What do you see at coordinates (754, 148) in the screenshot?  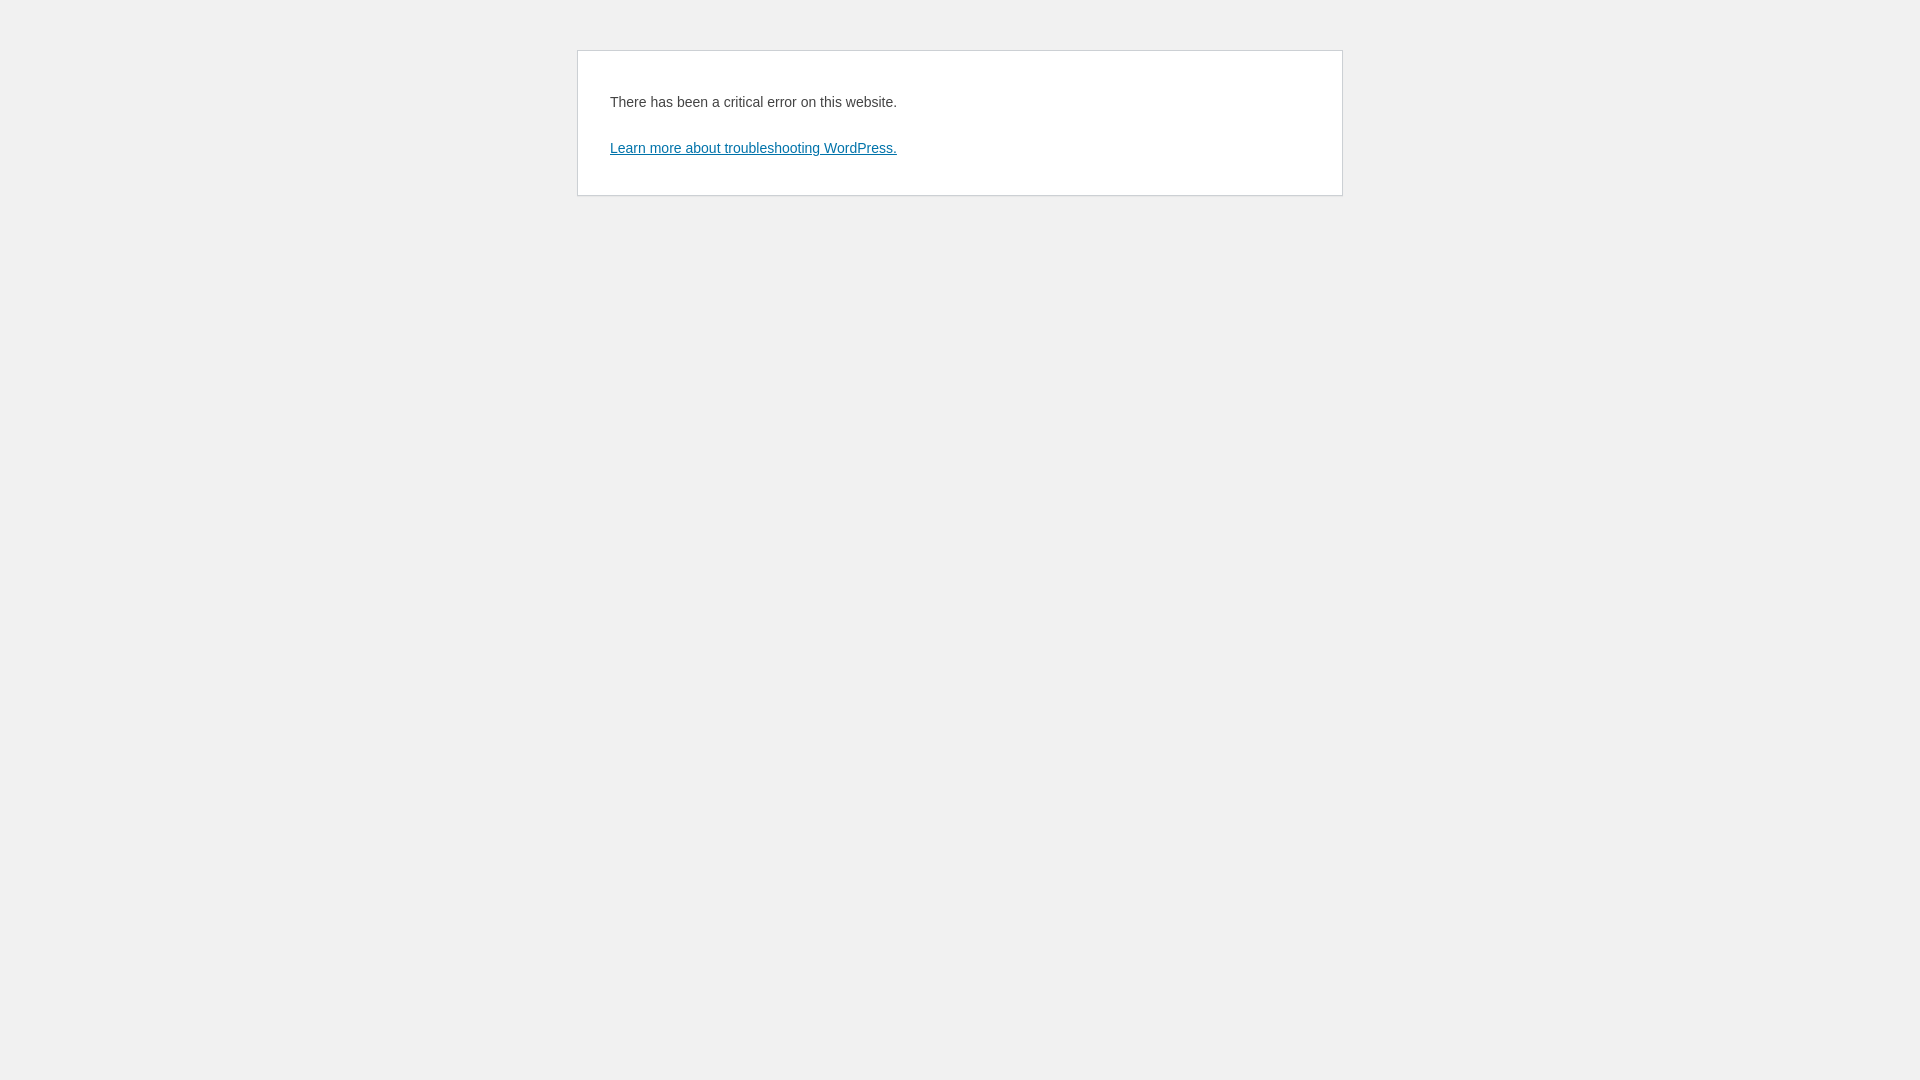 I see `Learn more about troubleshooting WordPress.` at bounding box center [754, 148].